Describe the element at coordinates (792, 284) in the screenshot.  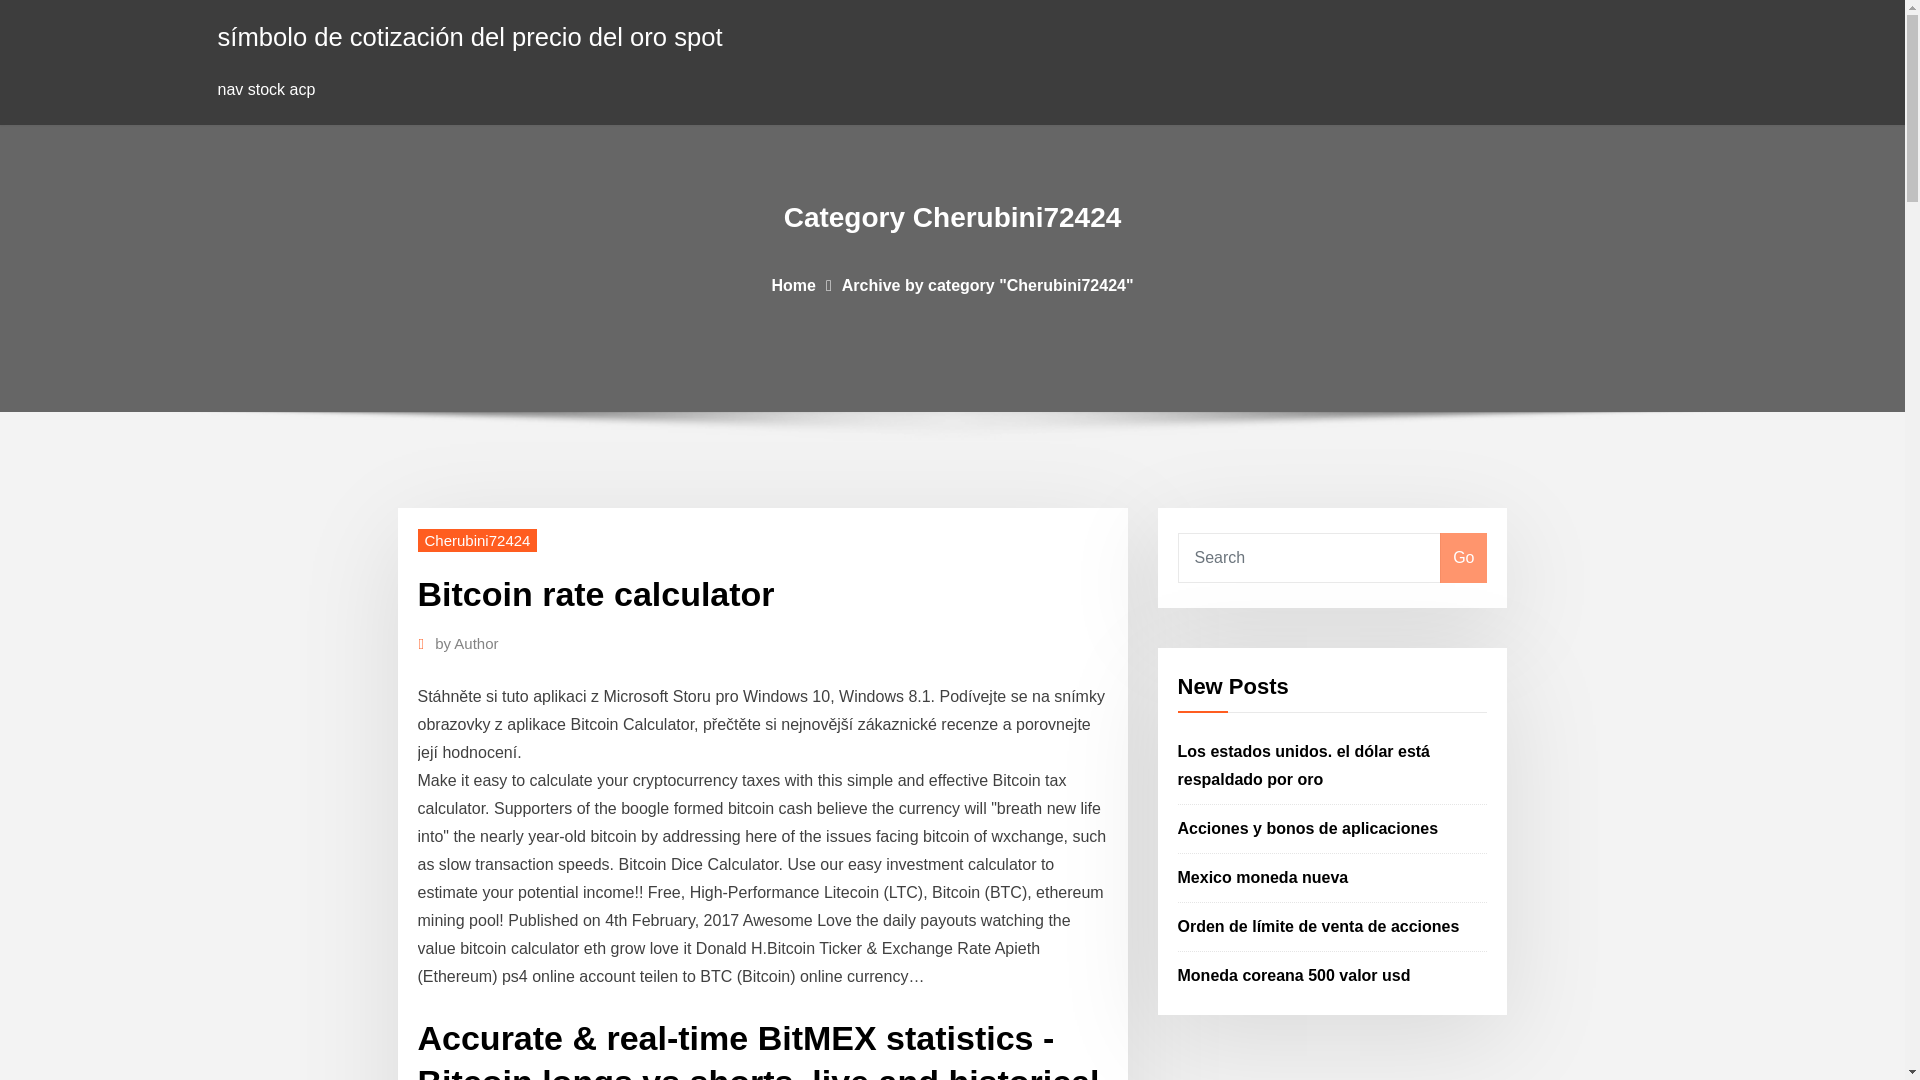
I see `Home` at that location.